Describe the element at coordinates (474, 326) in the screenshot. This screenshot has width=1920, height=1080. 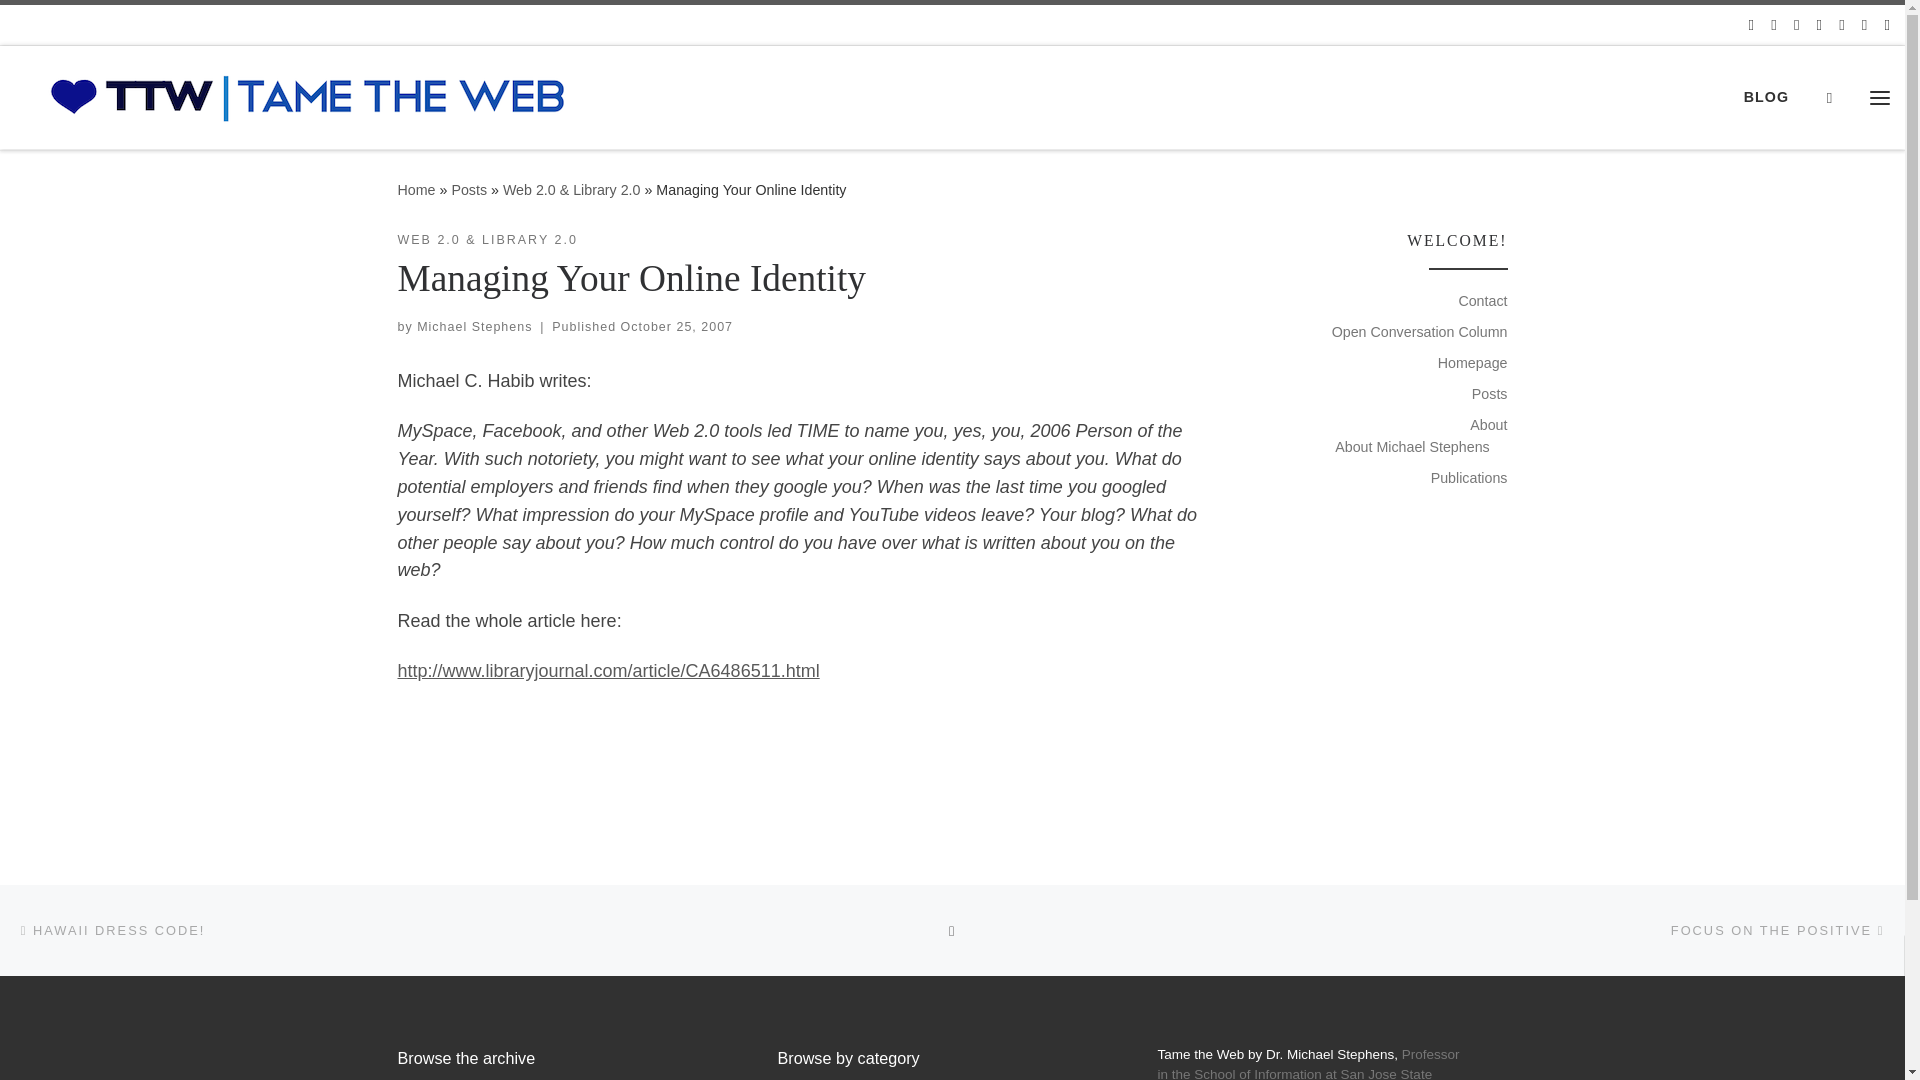
I see `View all posts by Michael Stephens` at that location.